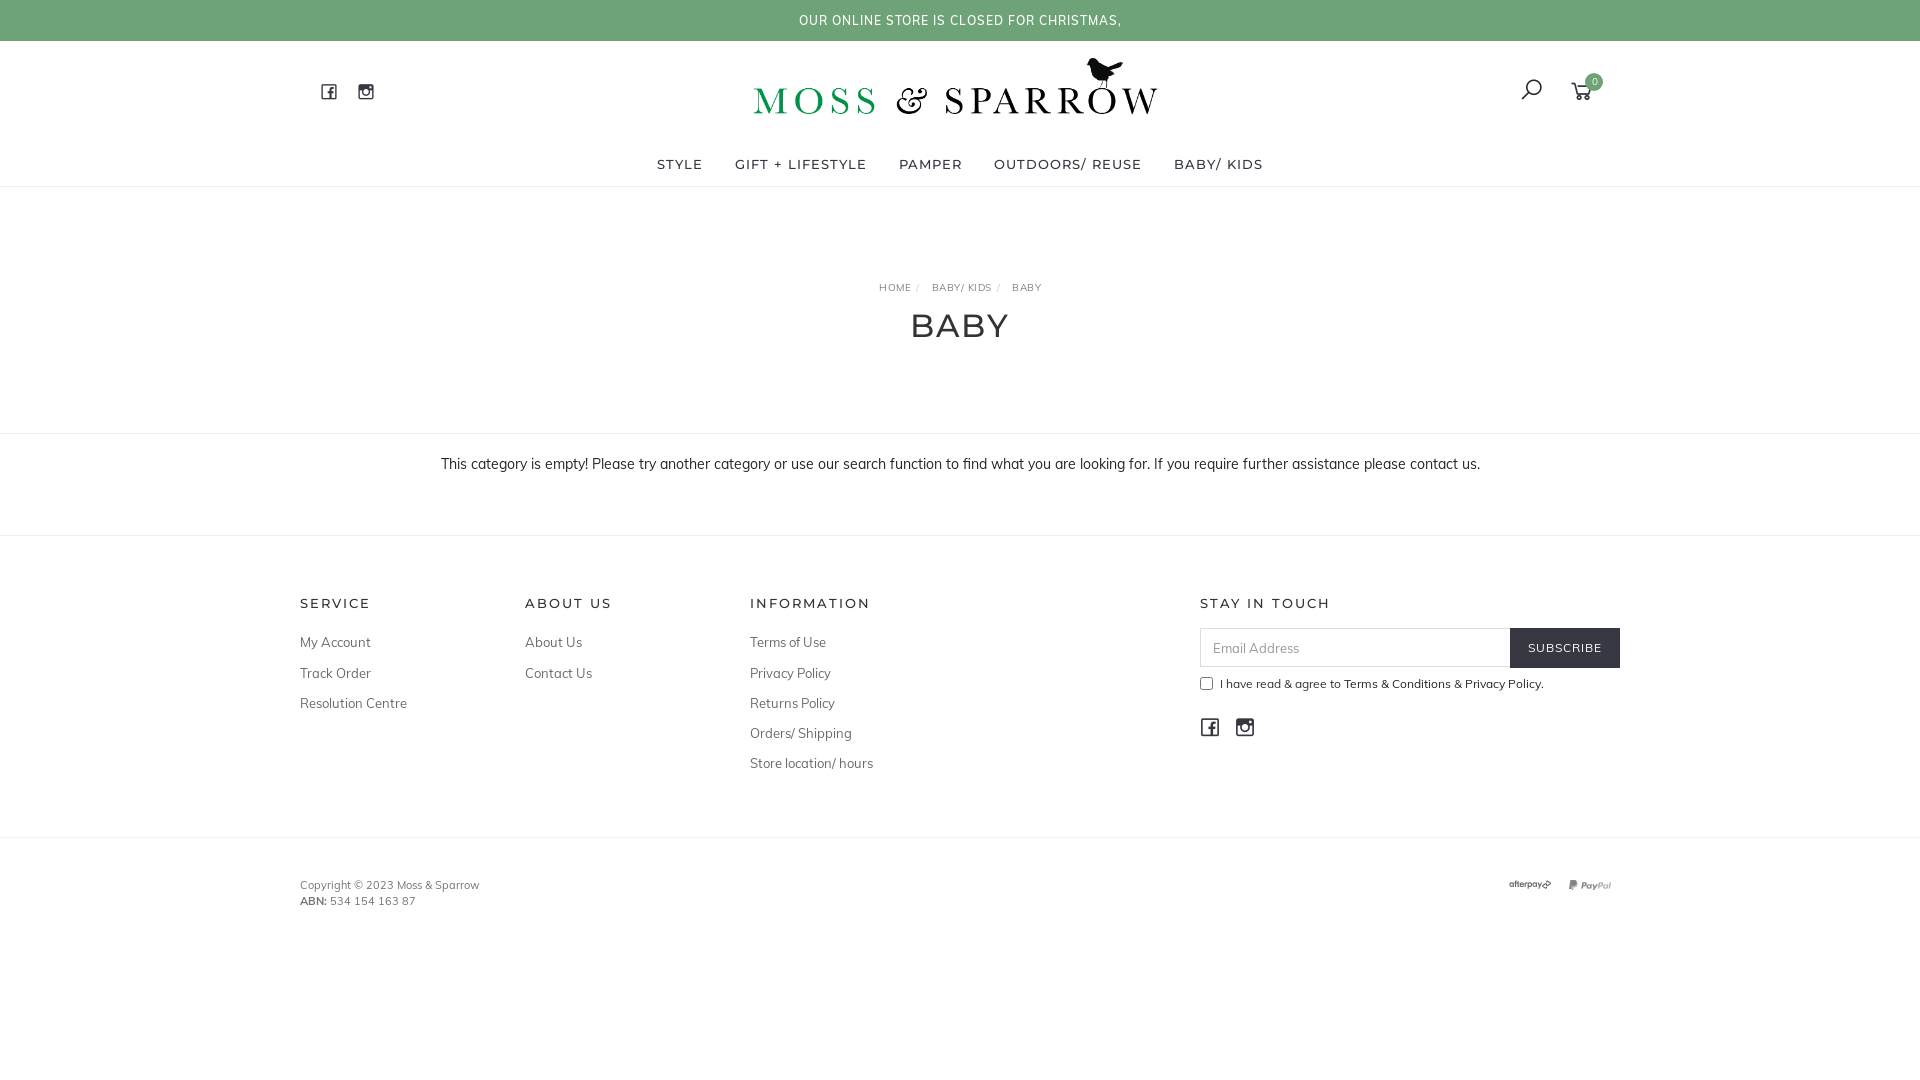 Image resolution: width=1920 pixels, height=1080 pixels. I want to click on BABY/ KIDS, so click(1218, 164).